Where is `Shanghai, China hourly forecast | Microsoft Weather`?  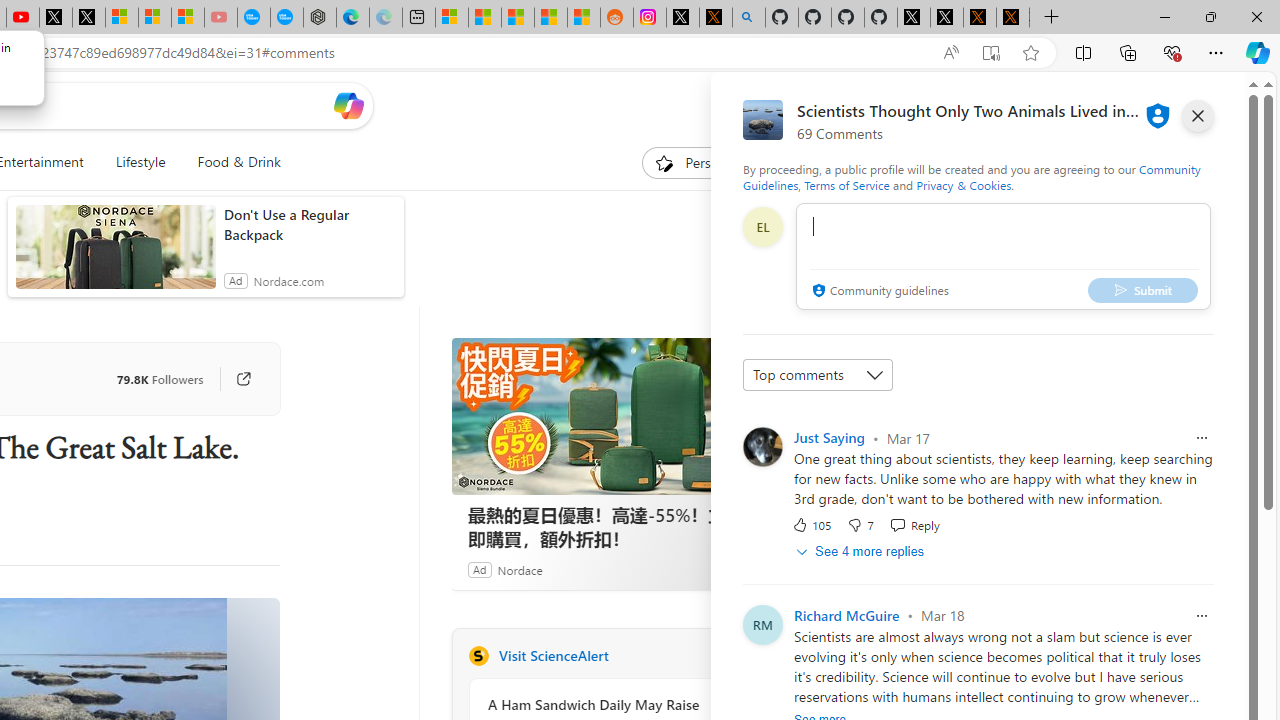
Shanghai, China hourly forecast | Microsoft Weather is located at coordinates (517, 18).